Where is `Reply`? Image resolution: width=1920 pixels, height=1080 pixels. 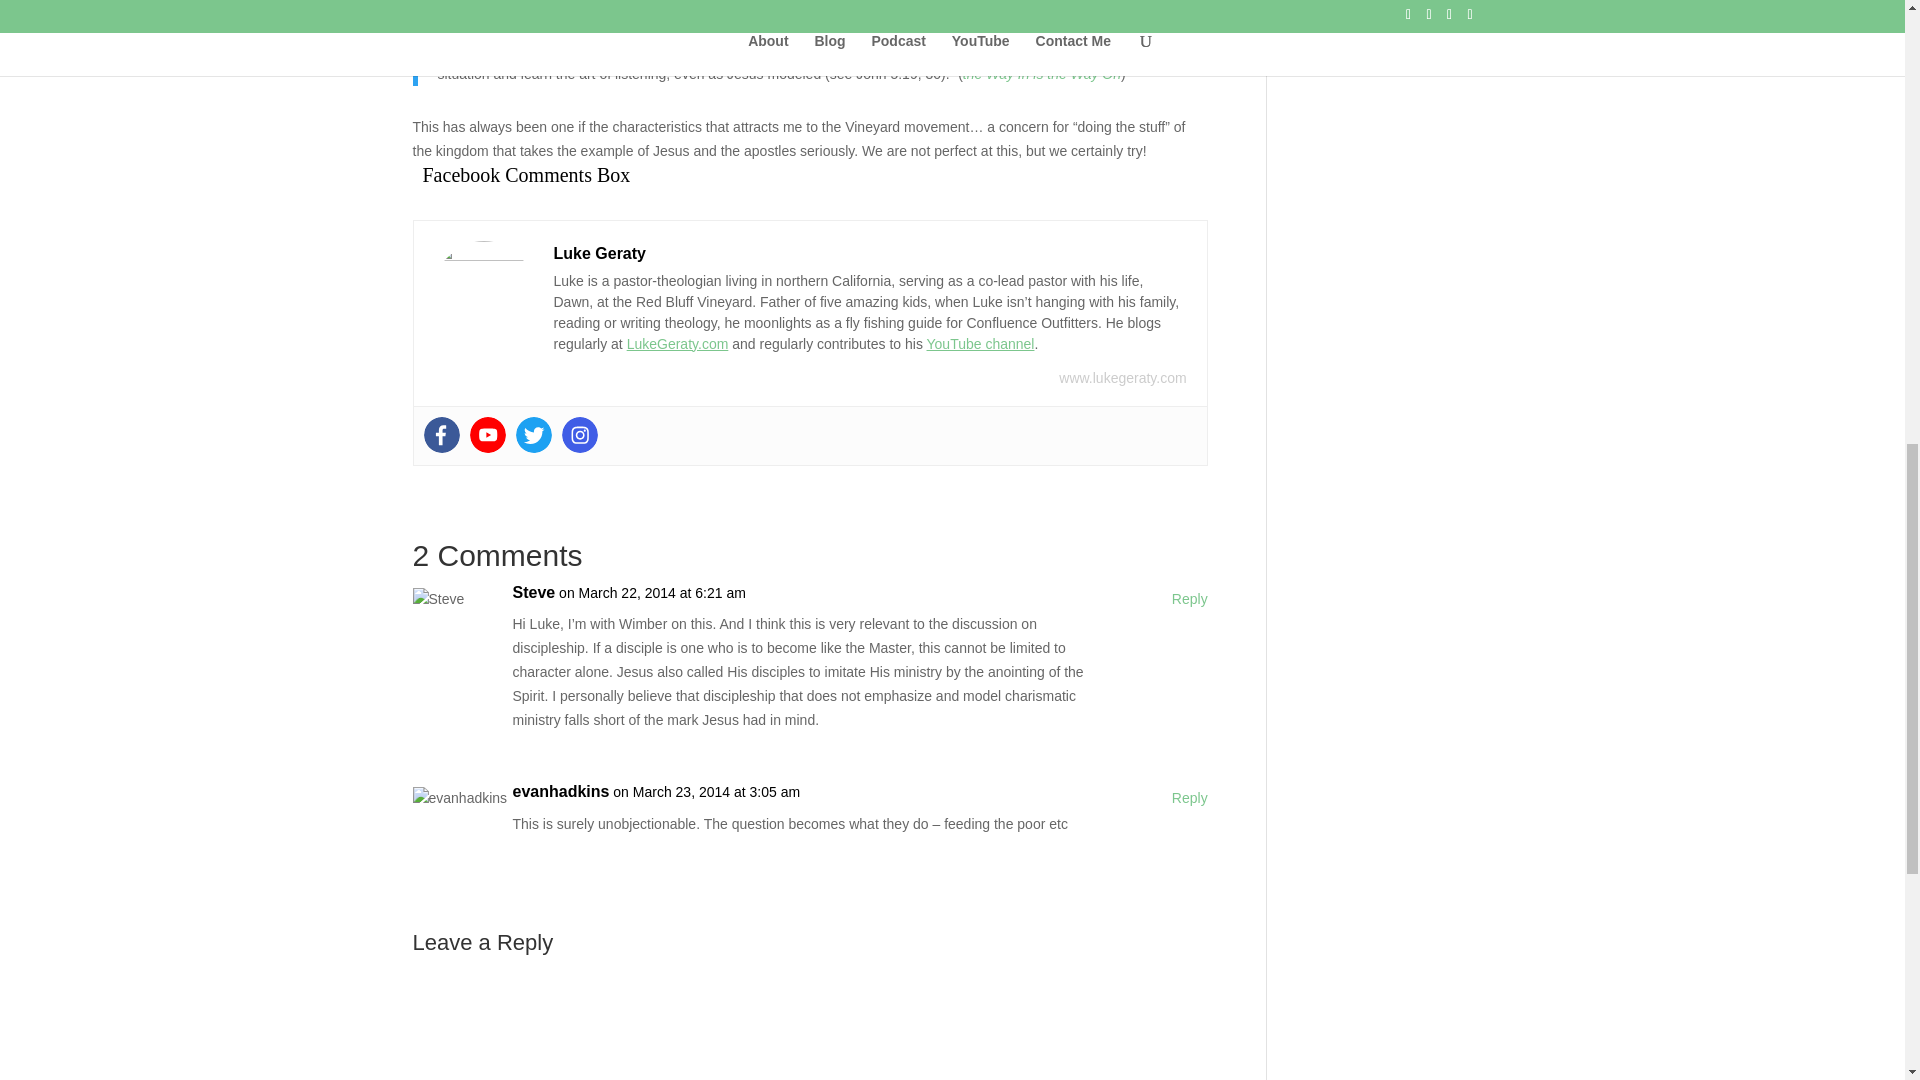 Reply is located at coordinates (1189, 600).